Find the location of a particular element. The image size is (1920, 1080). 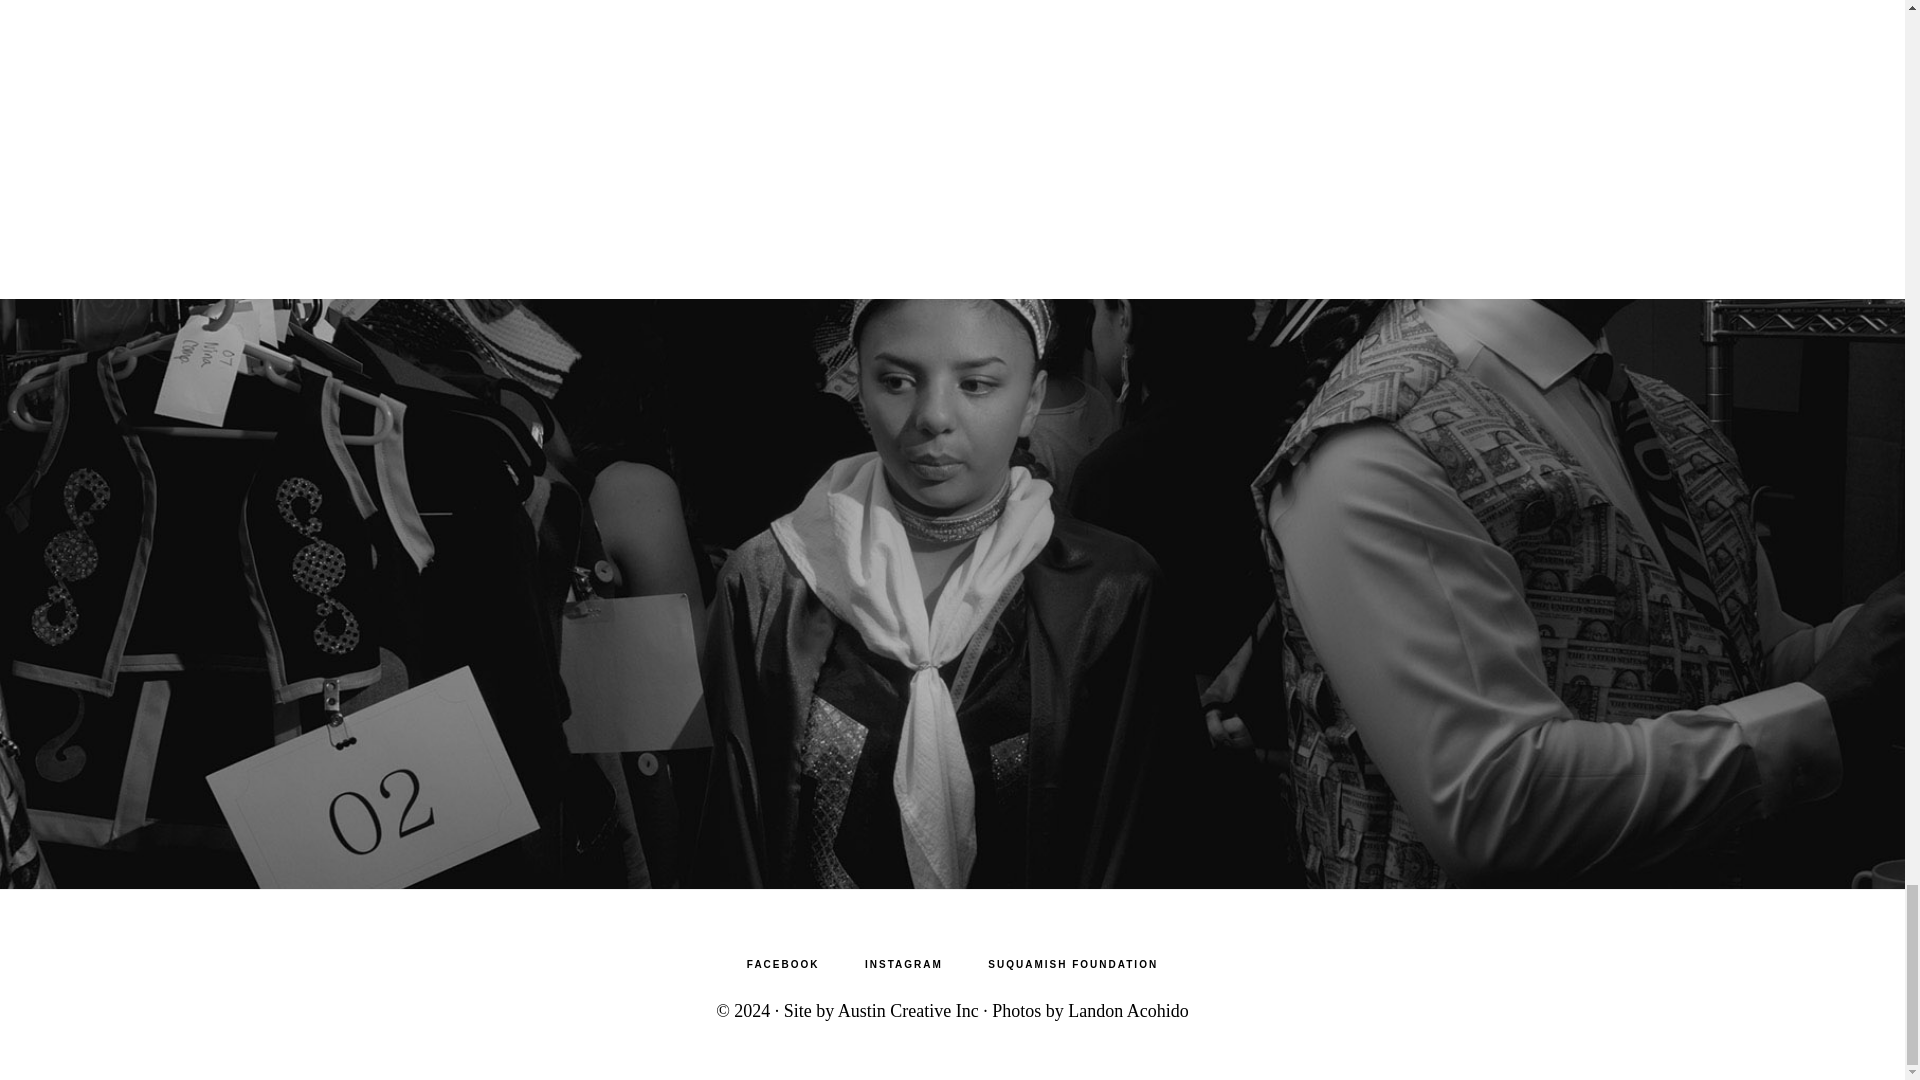

INSTAGRAM is located at coordinates (904, 964).